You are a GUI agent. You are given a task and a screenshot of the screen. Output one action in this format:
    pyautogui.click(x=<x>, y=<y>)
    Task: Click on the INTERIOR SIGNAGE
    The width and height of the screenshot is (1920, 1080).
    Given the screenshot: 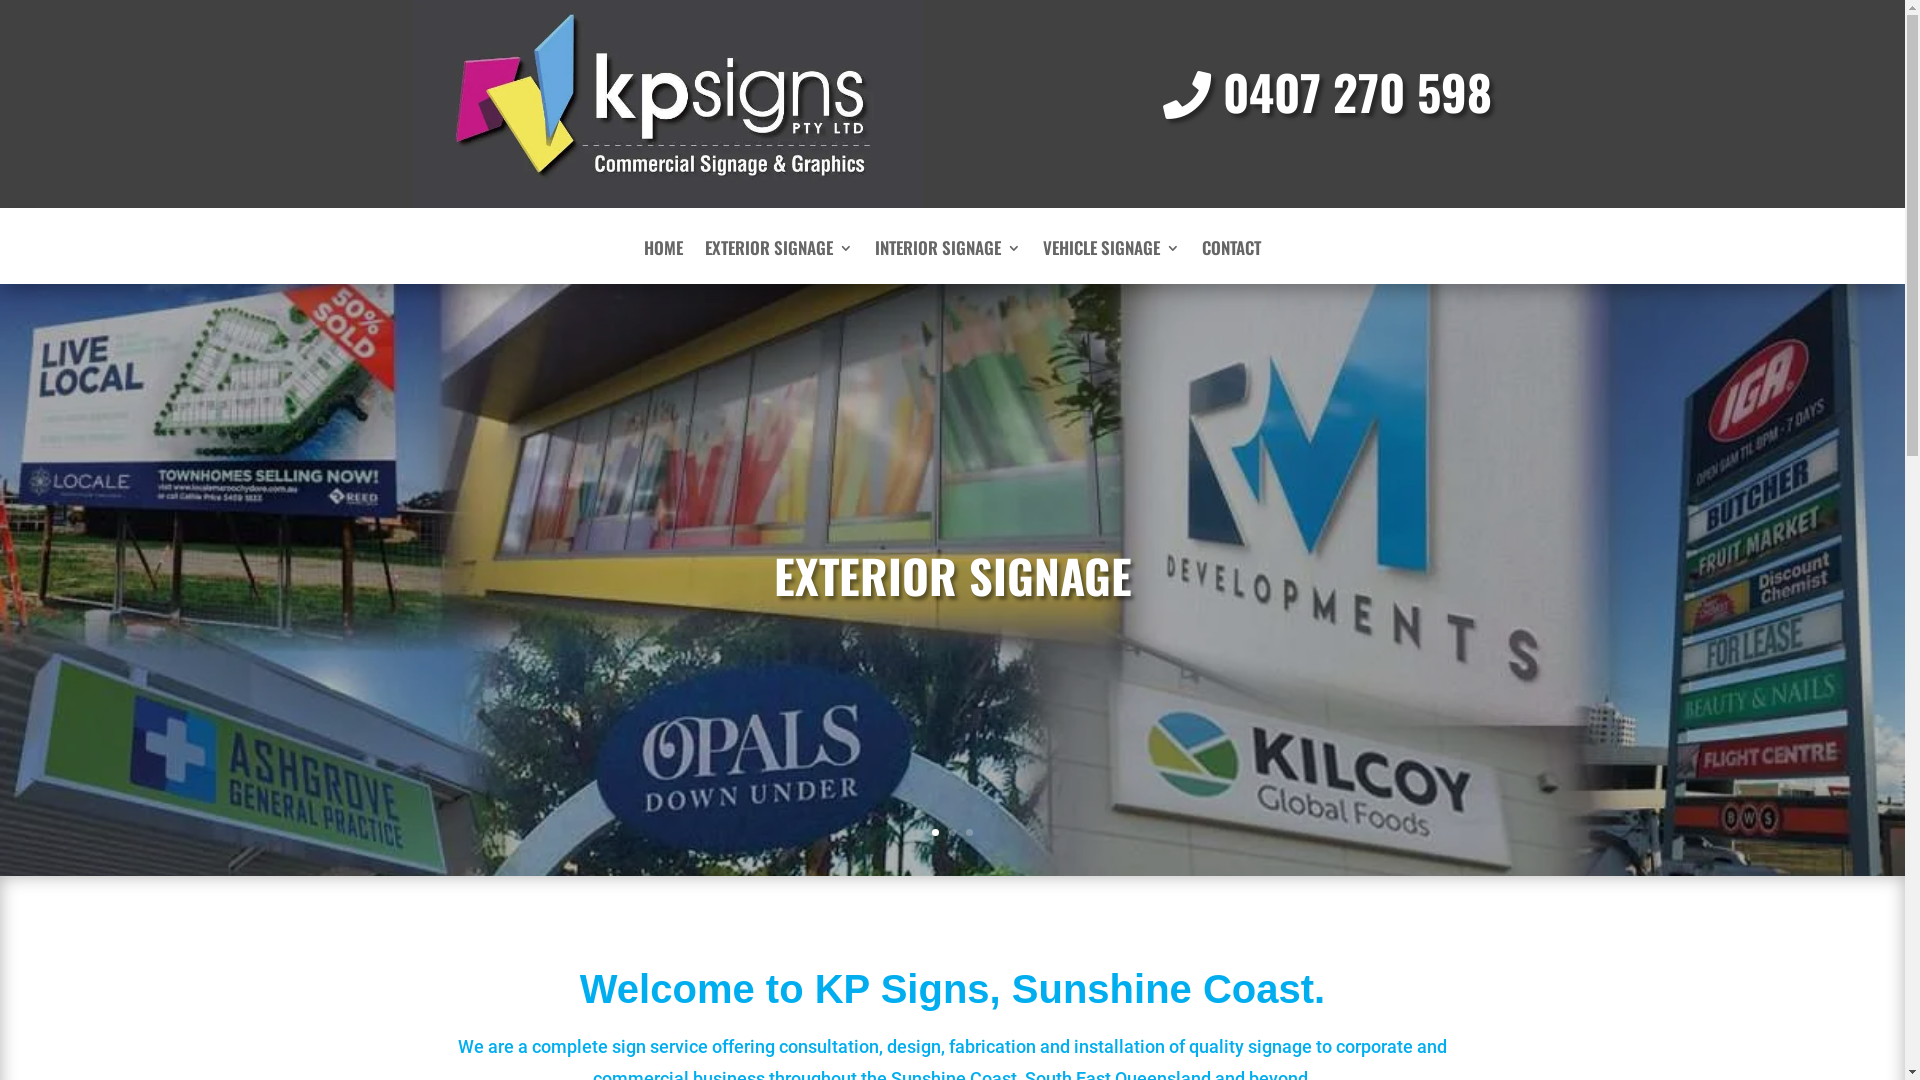 What is the action you would take?
    pyautogui.click(x=948, y=262)
    